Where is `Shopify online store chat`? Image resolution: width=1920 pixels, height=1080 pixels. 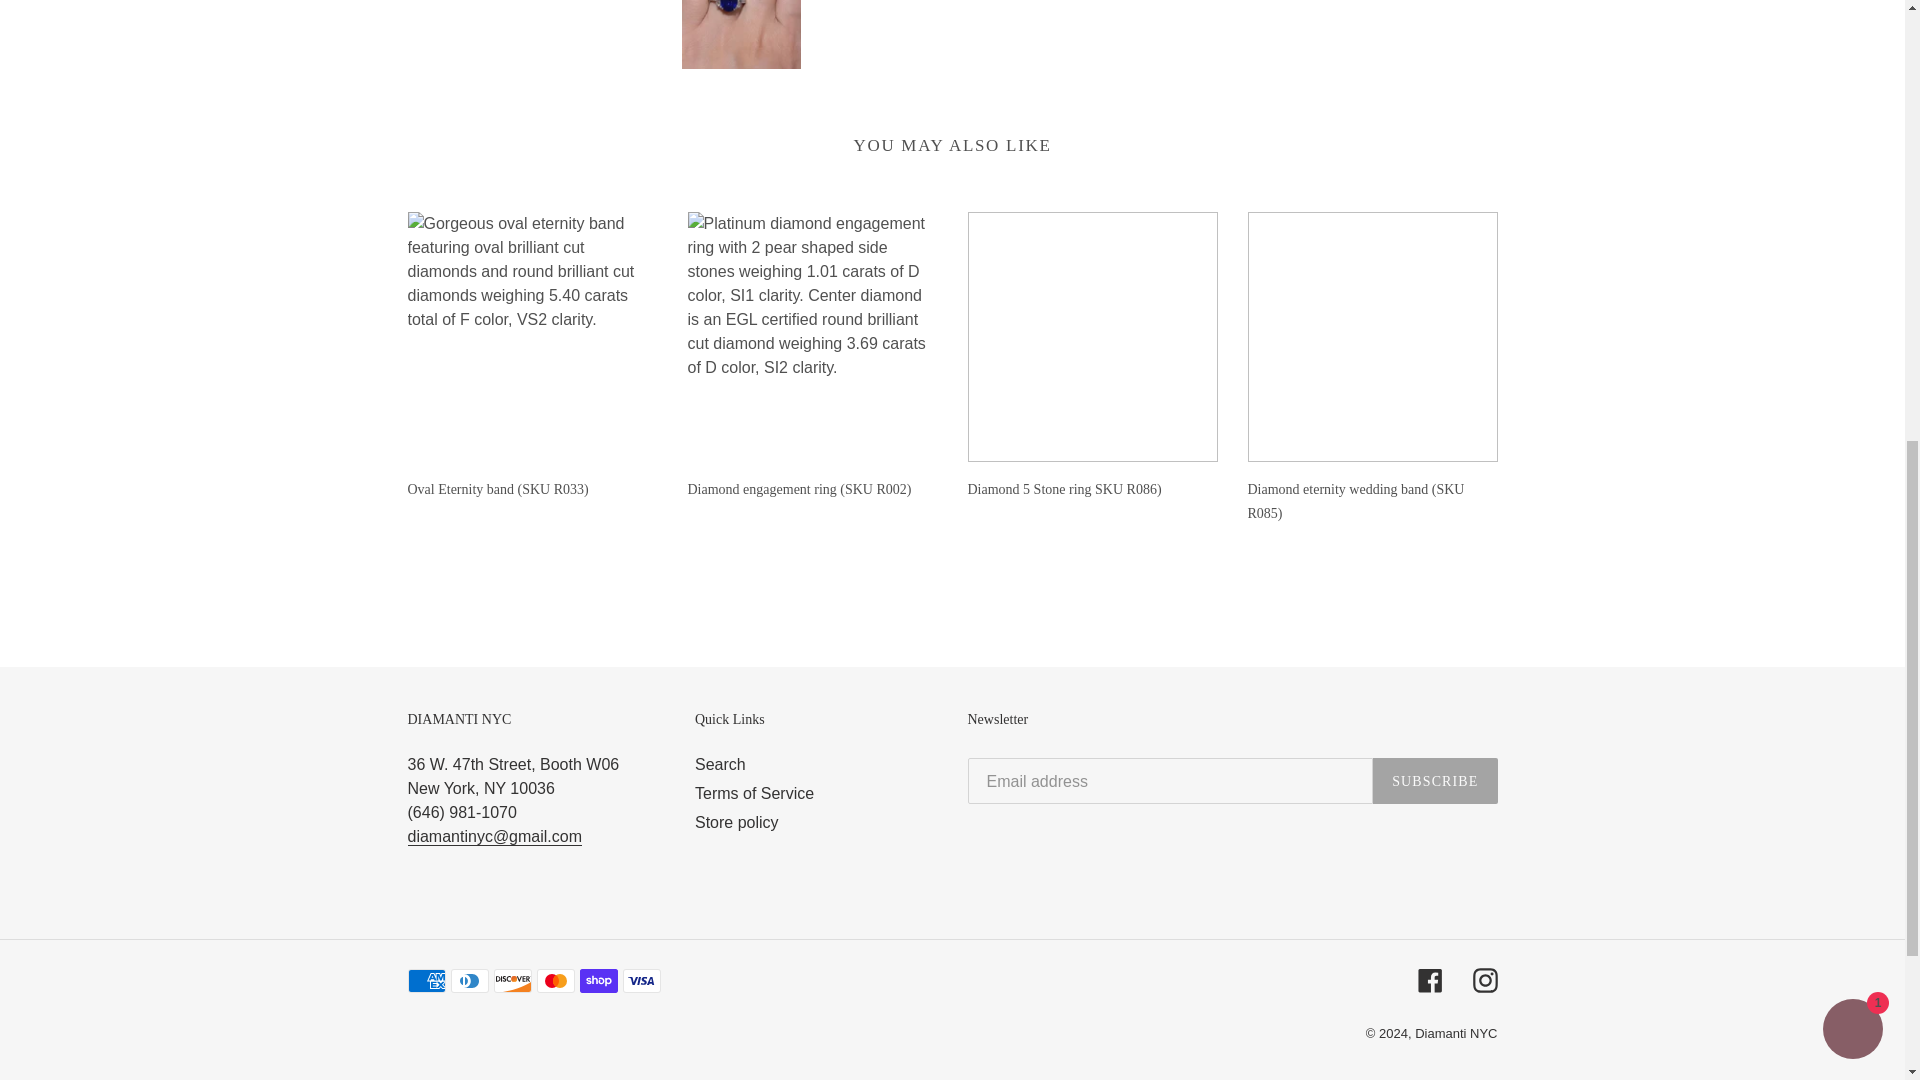 Shopify online store chat is located at coordinates (1852, 134).